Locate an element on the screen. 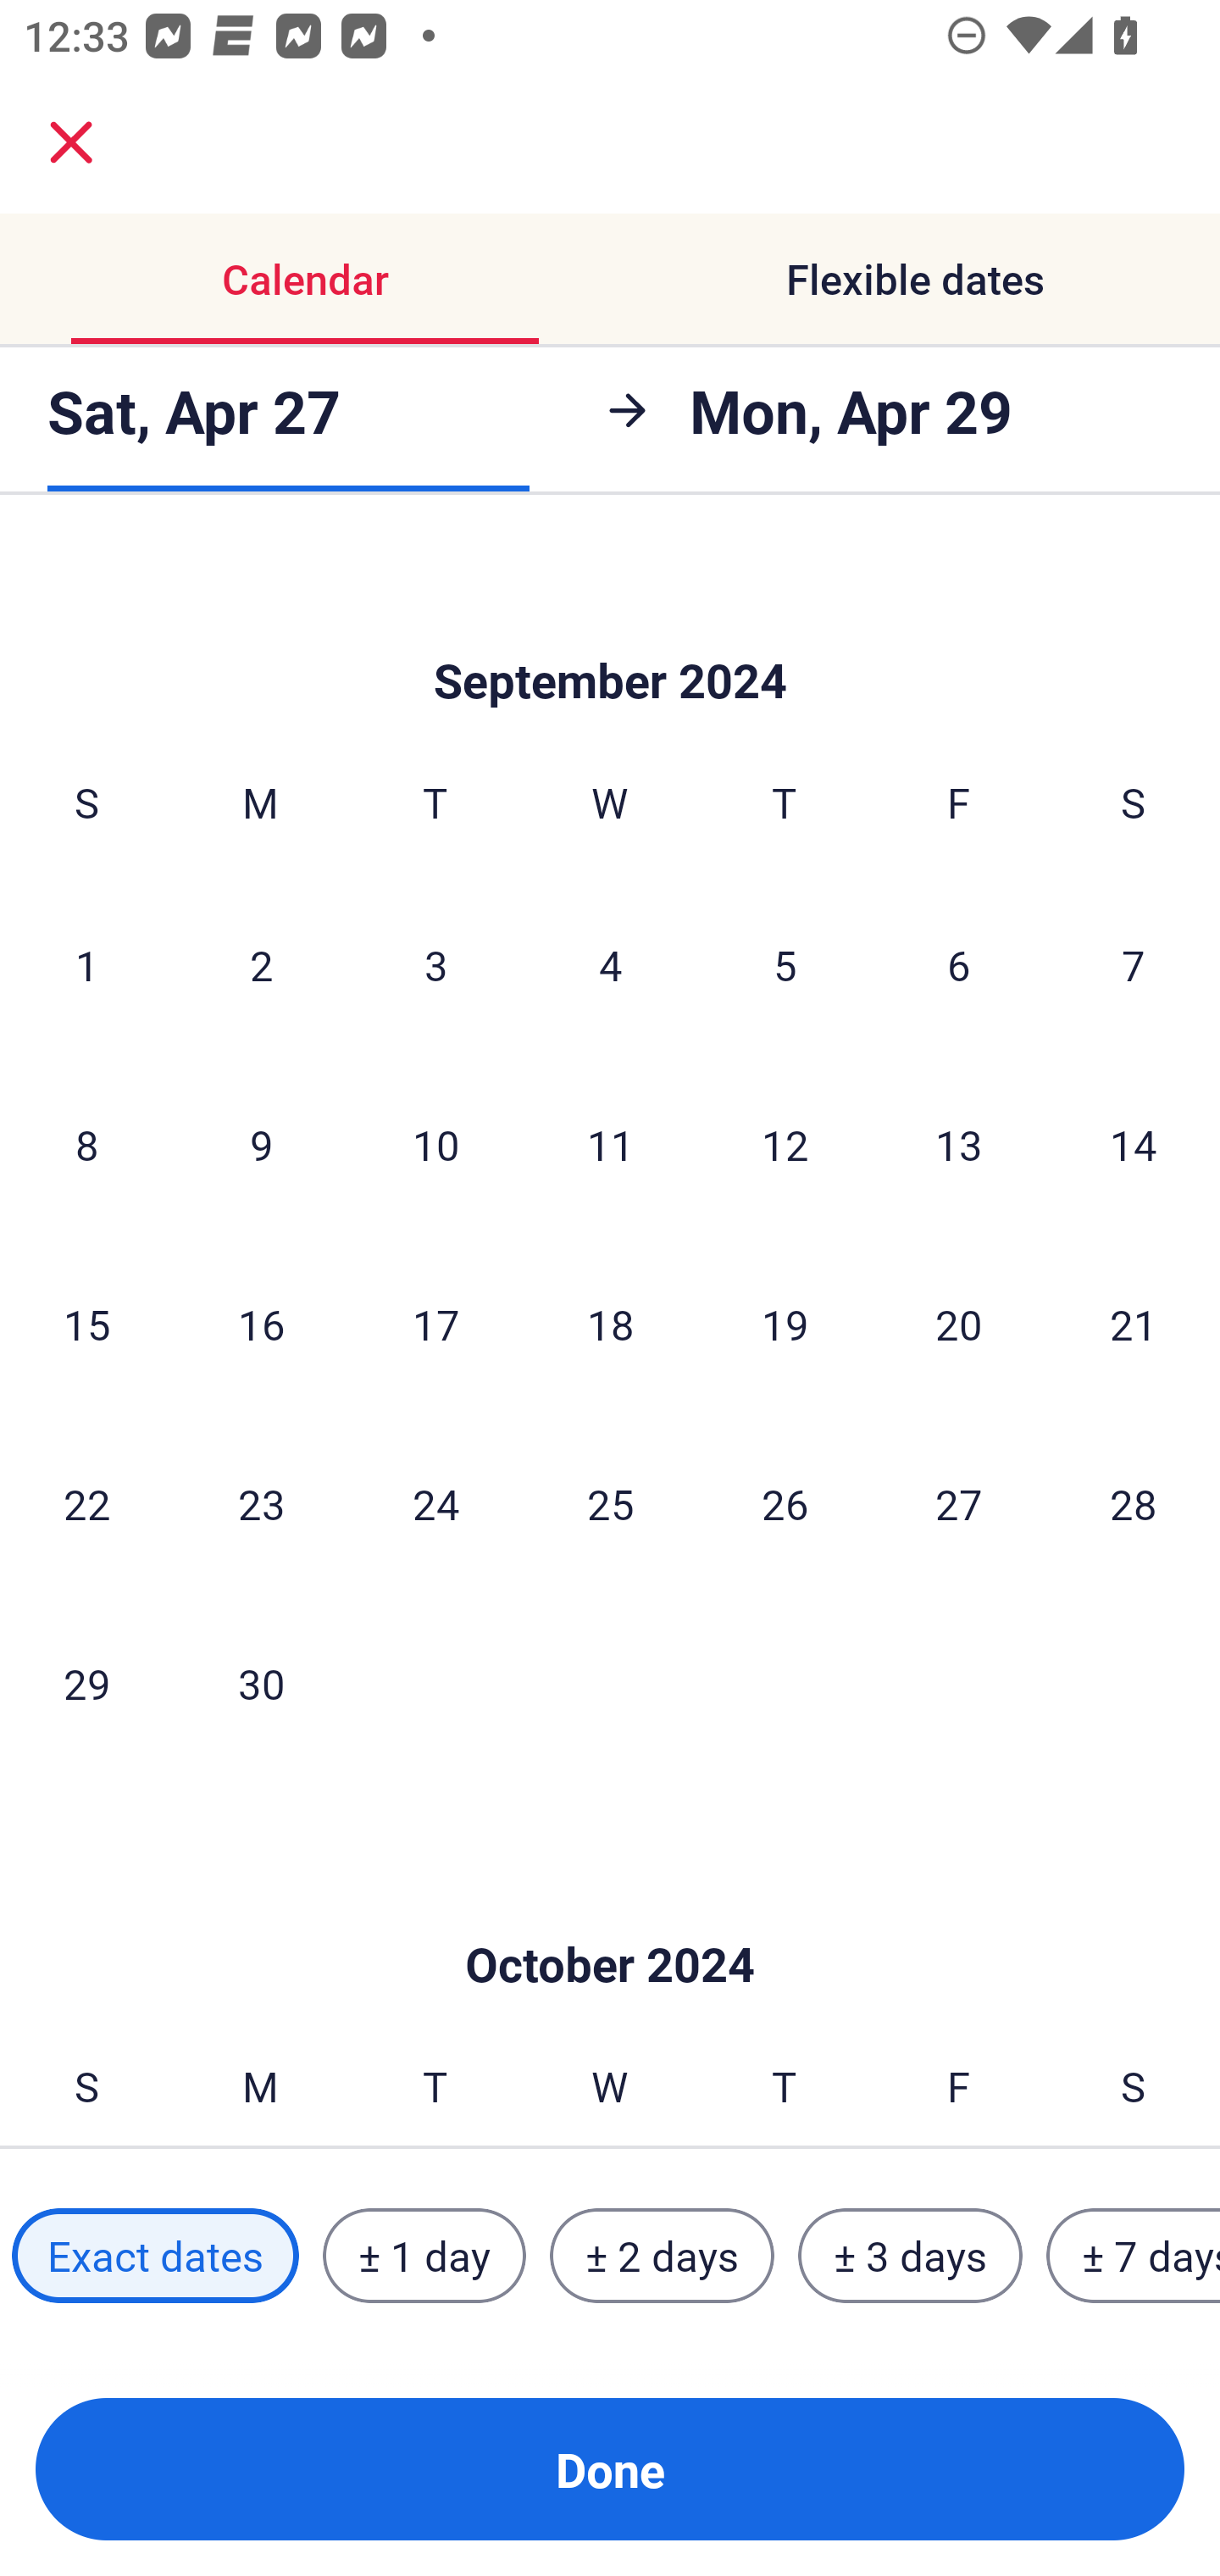 The height and width of the screenshot is (2576, 1220). 21 Saturday, September 21, 2024 is located at coordinates (1134, 1324).